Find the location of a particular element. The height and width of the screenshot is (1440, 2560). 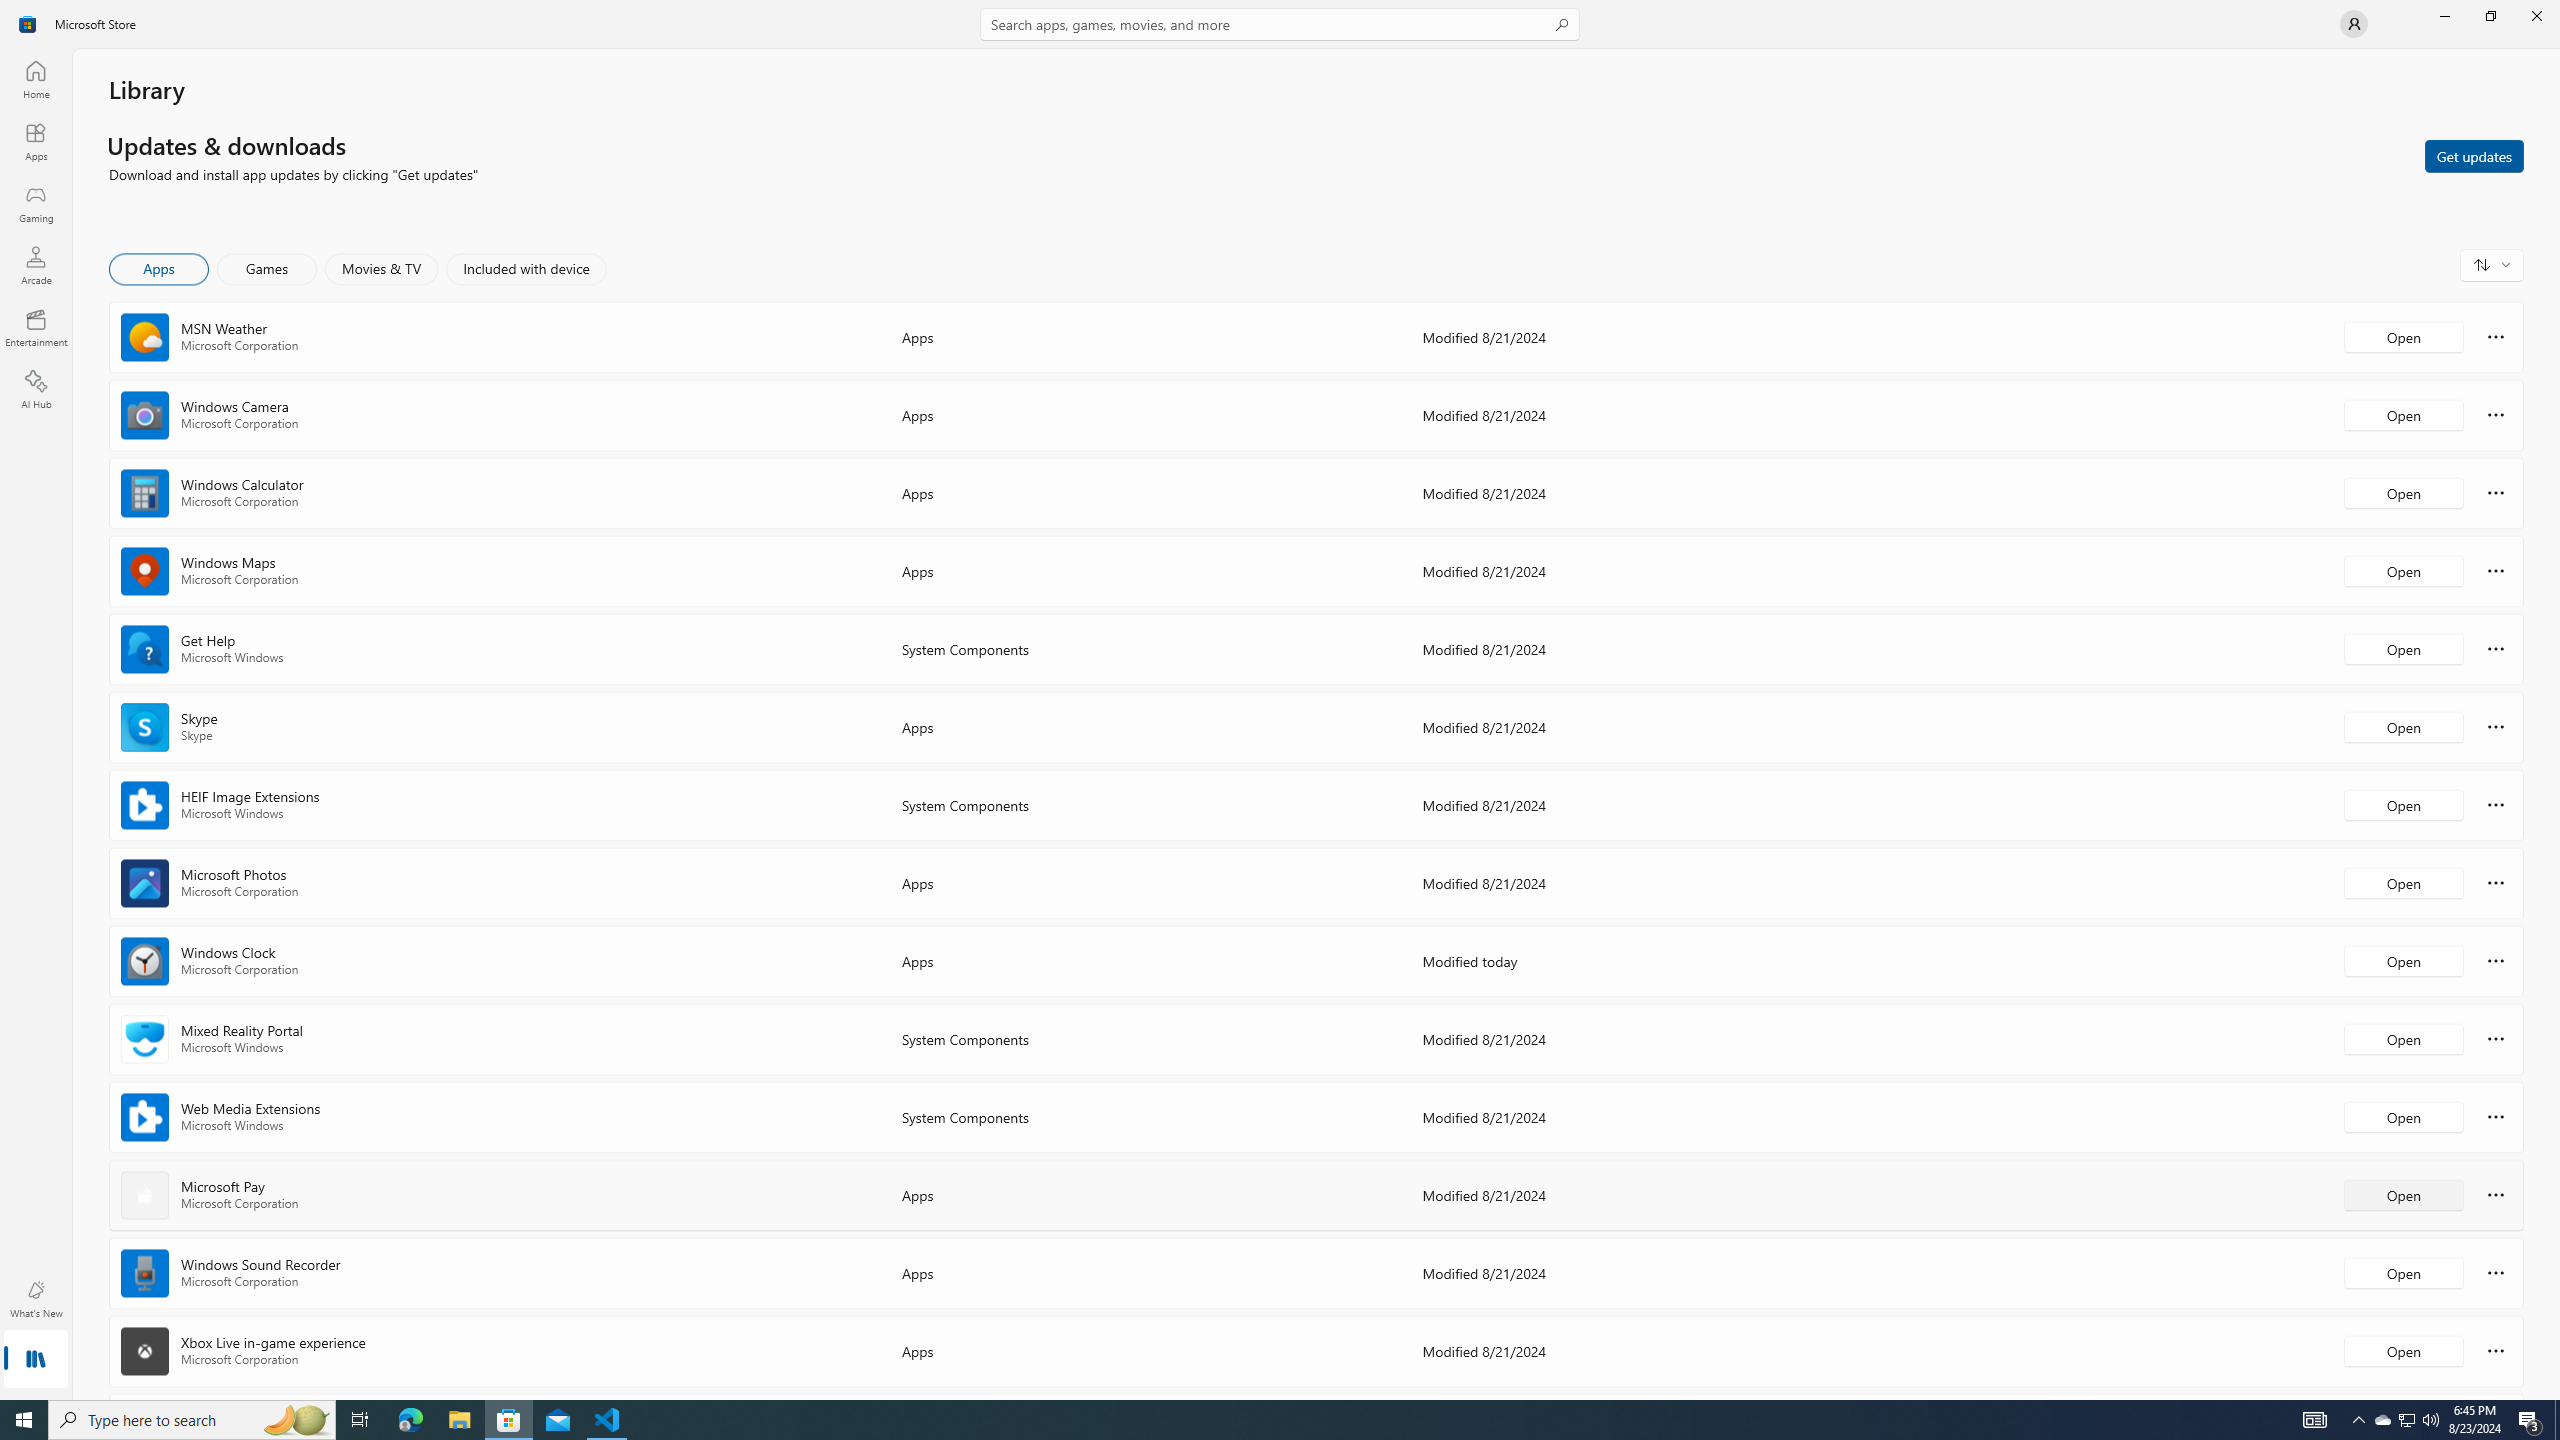

Apps is located at coordinates (36, 141).